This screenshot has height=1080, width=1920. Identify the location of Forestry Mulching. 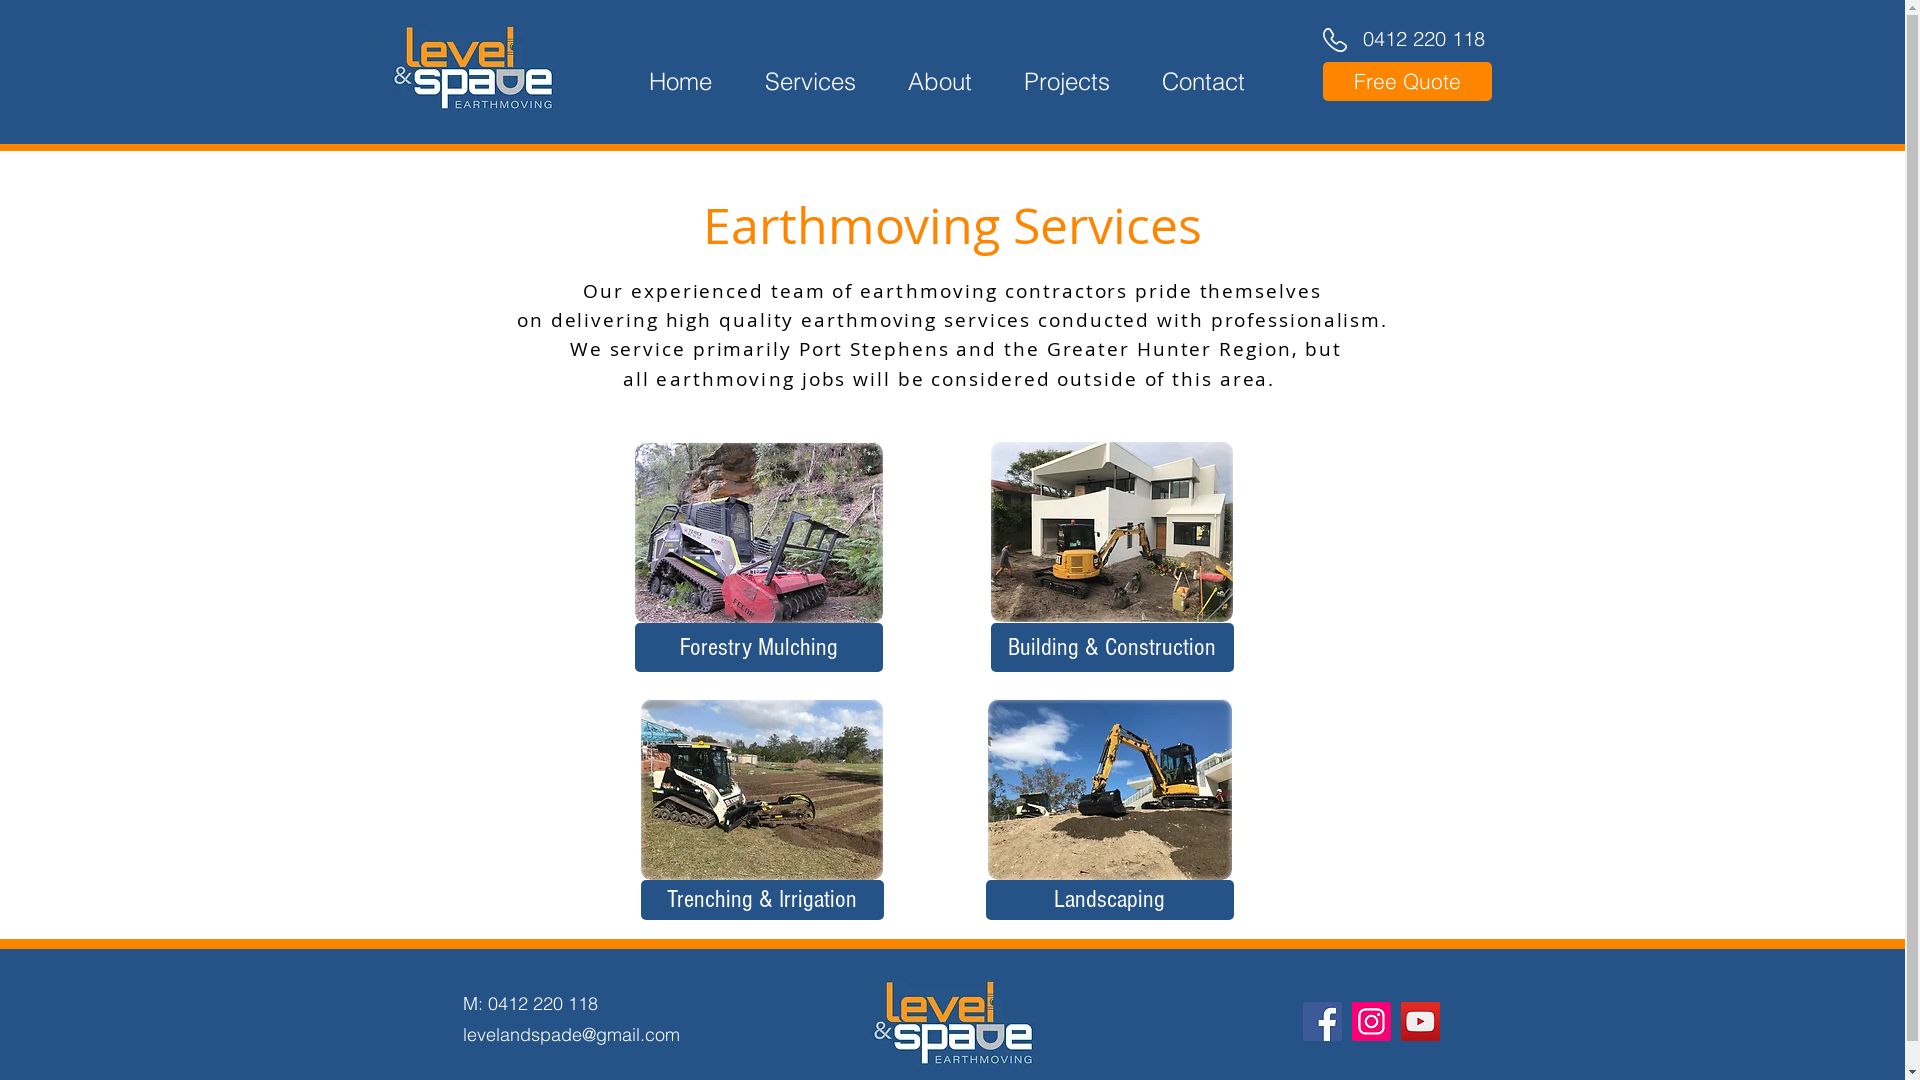
(758, 648).